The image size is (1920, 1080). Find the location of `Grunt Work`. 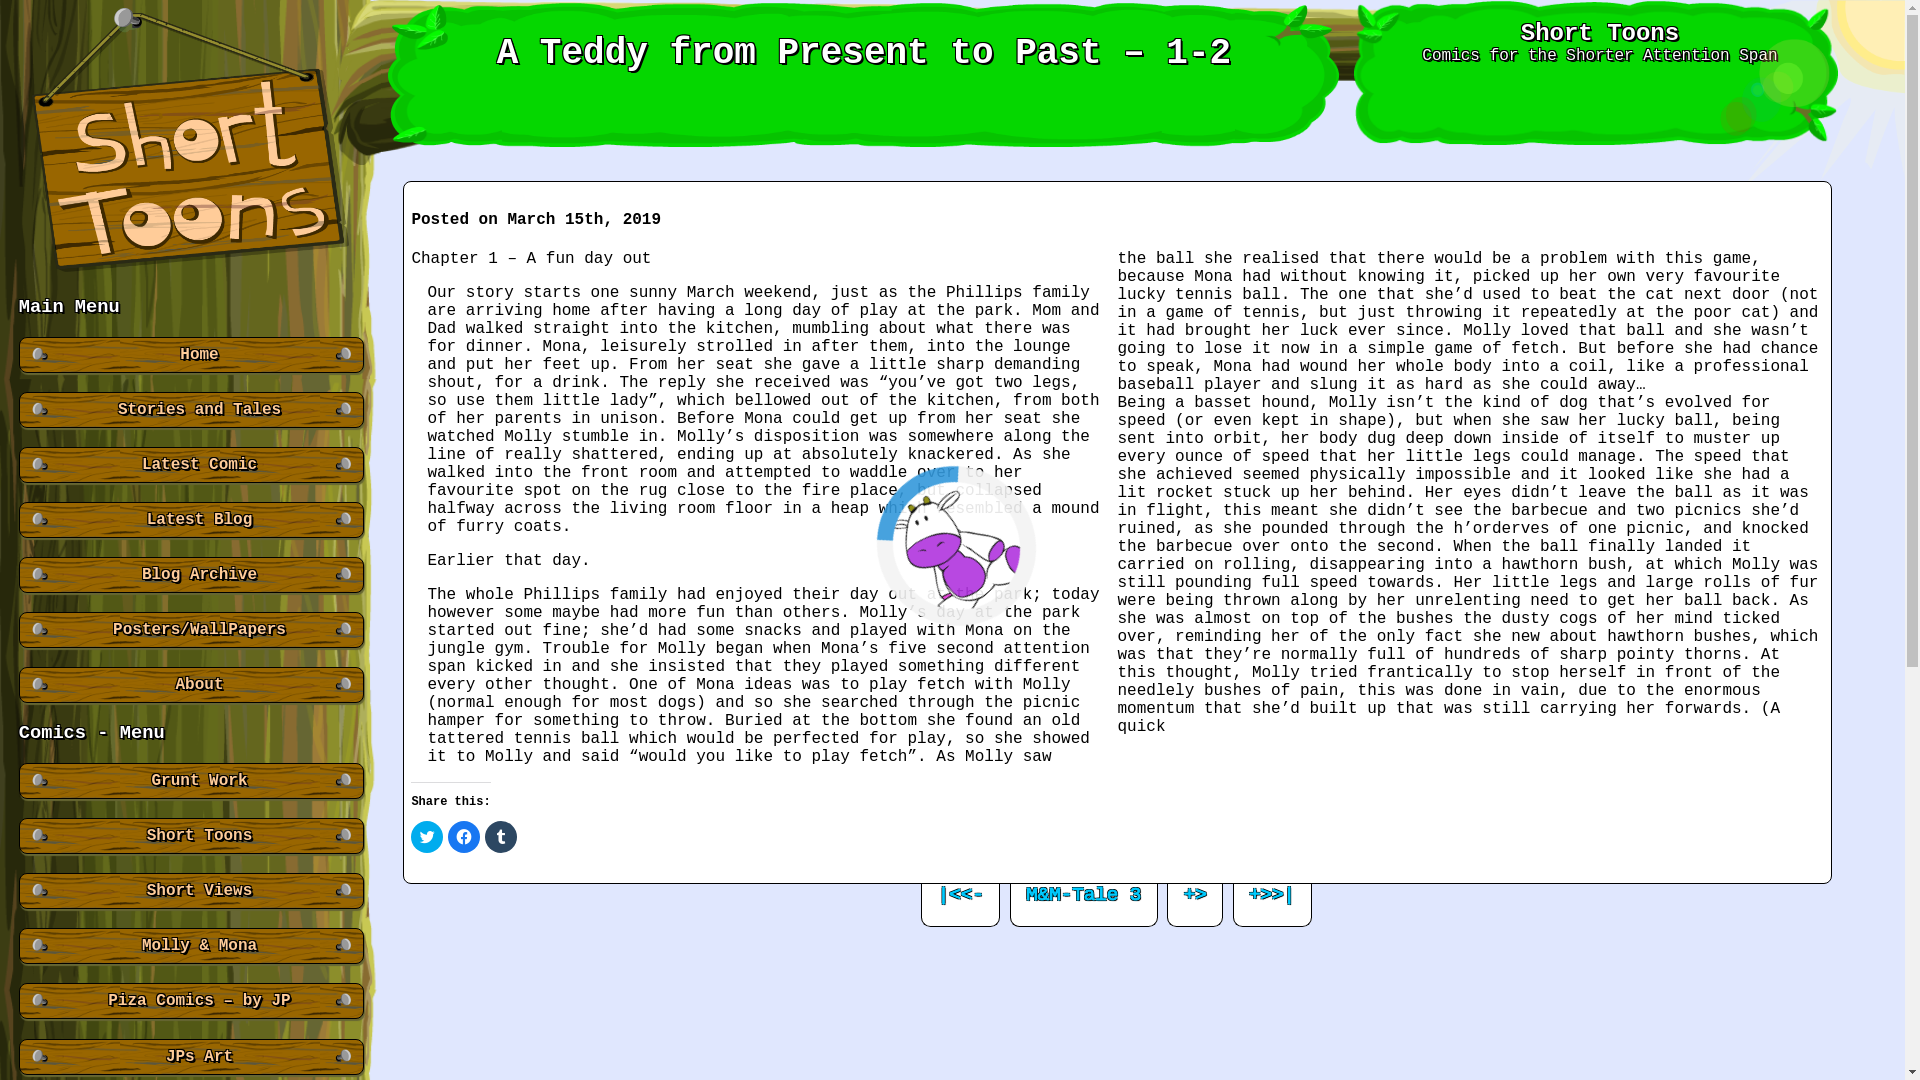

Grunt Work is located at coordinates (190, 780).